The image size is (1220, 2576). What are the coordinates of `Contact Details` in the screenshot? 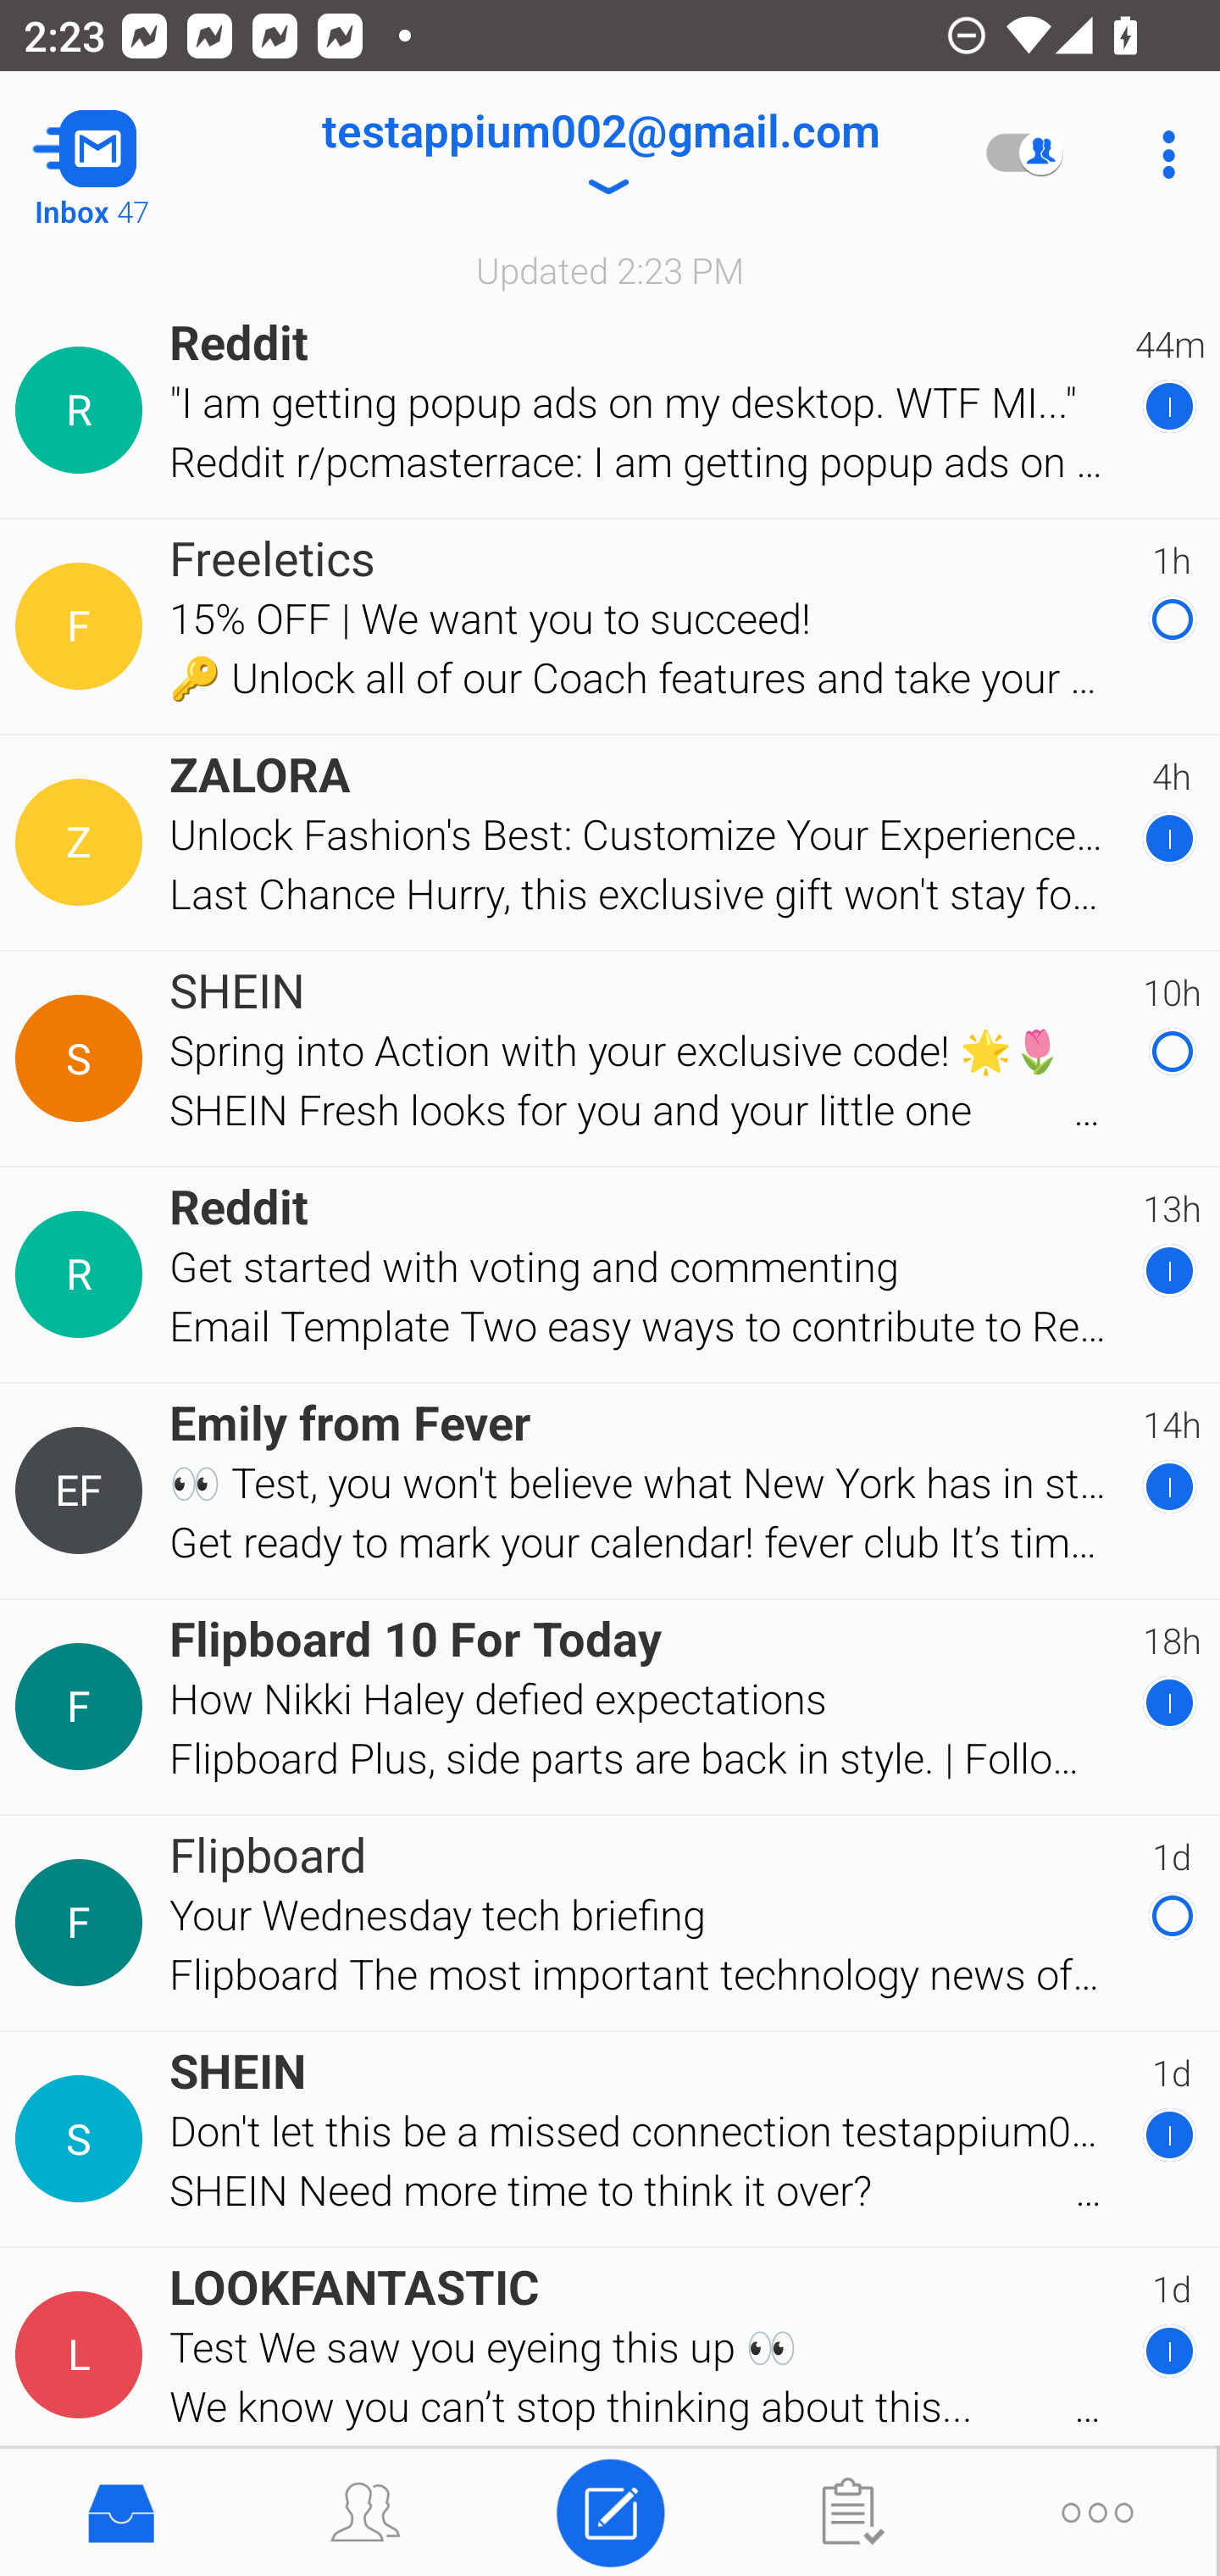 It's located at (83, 1274).